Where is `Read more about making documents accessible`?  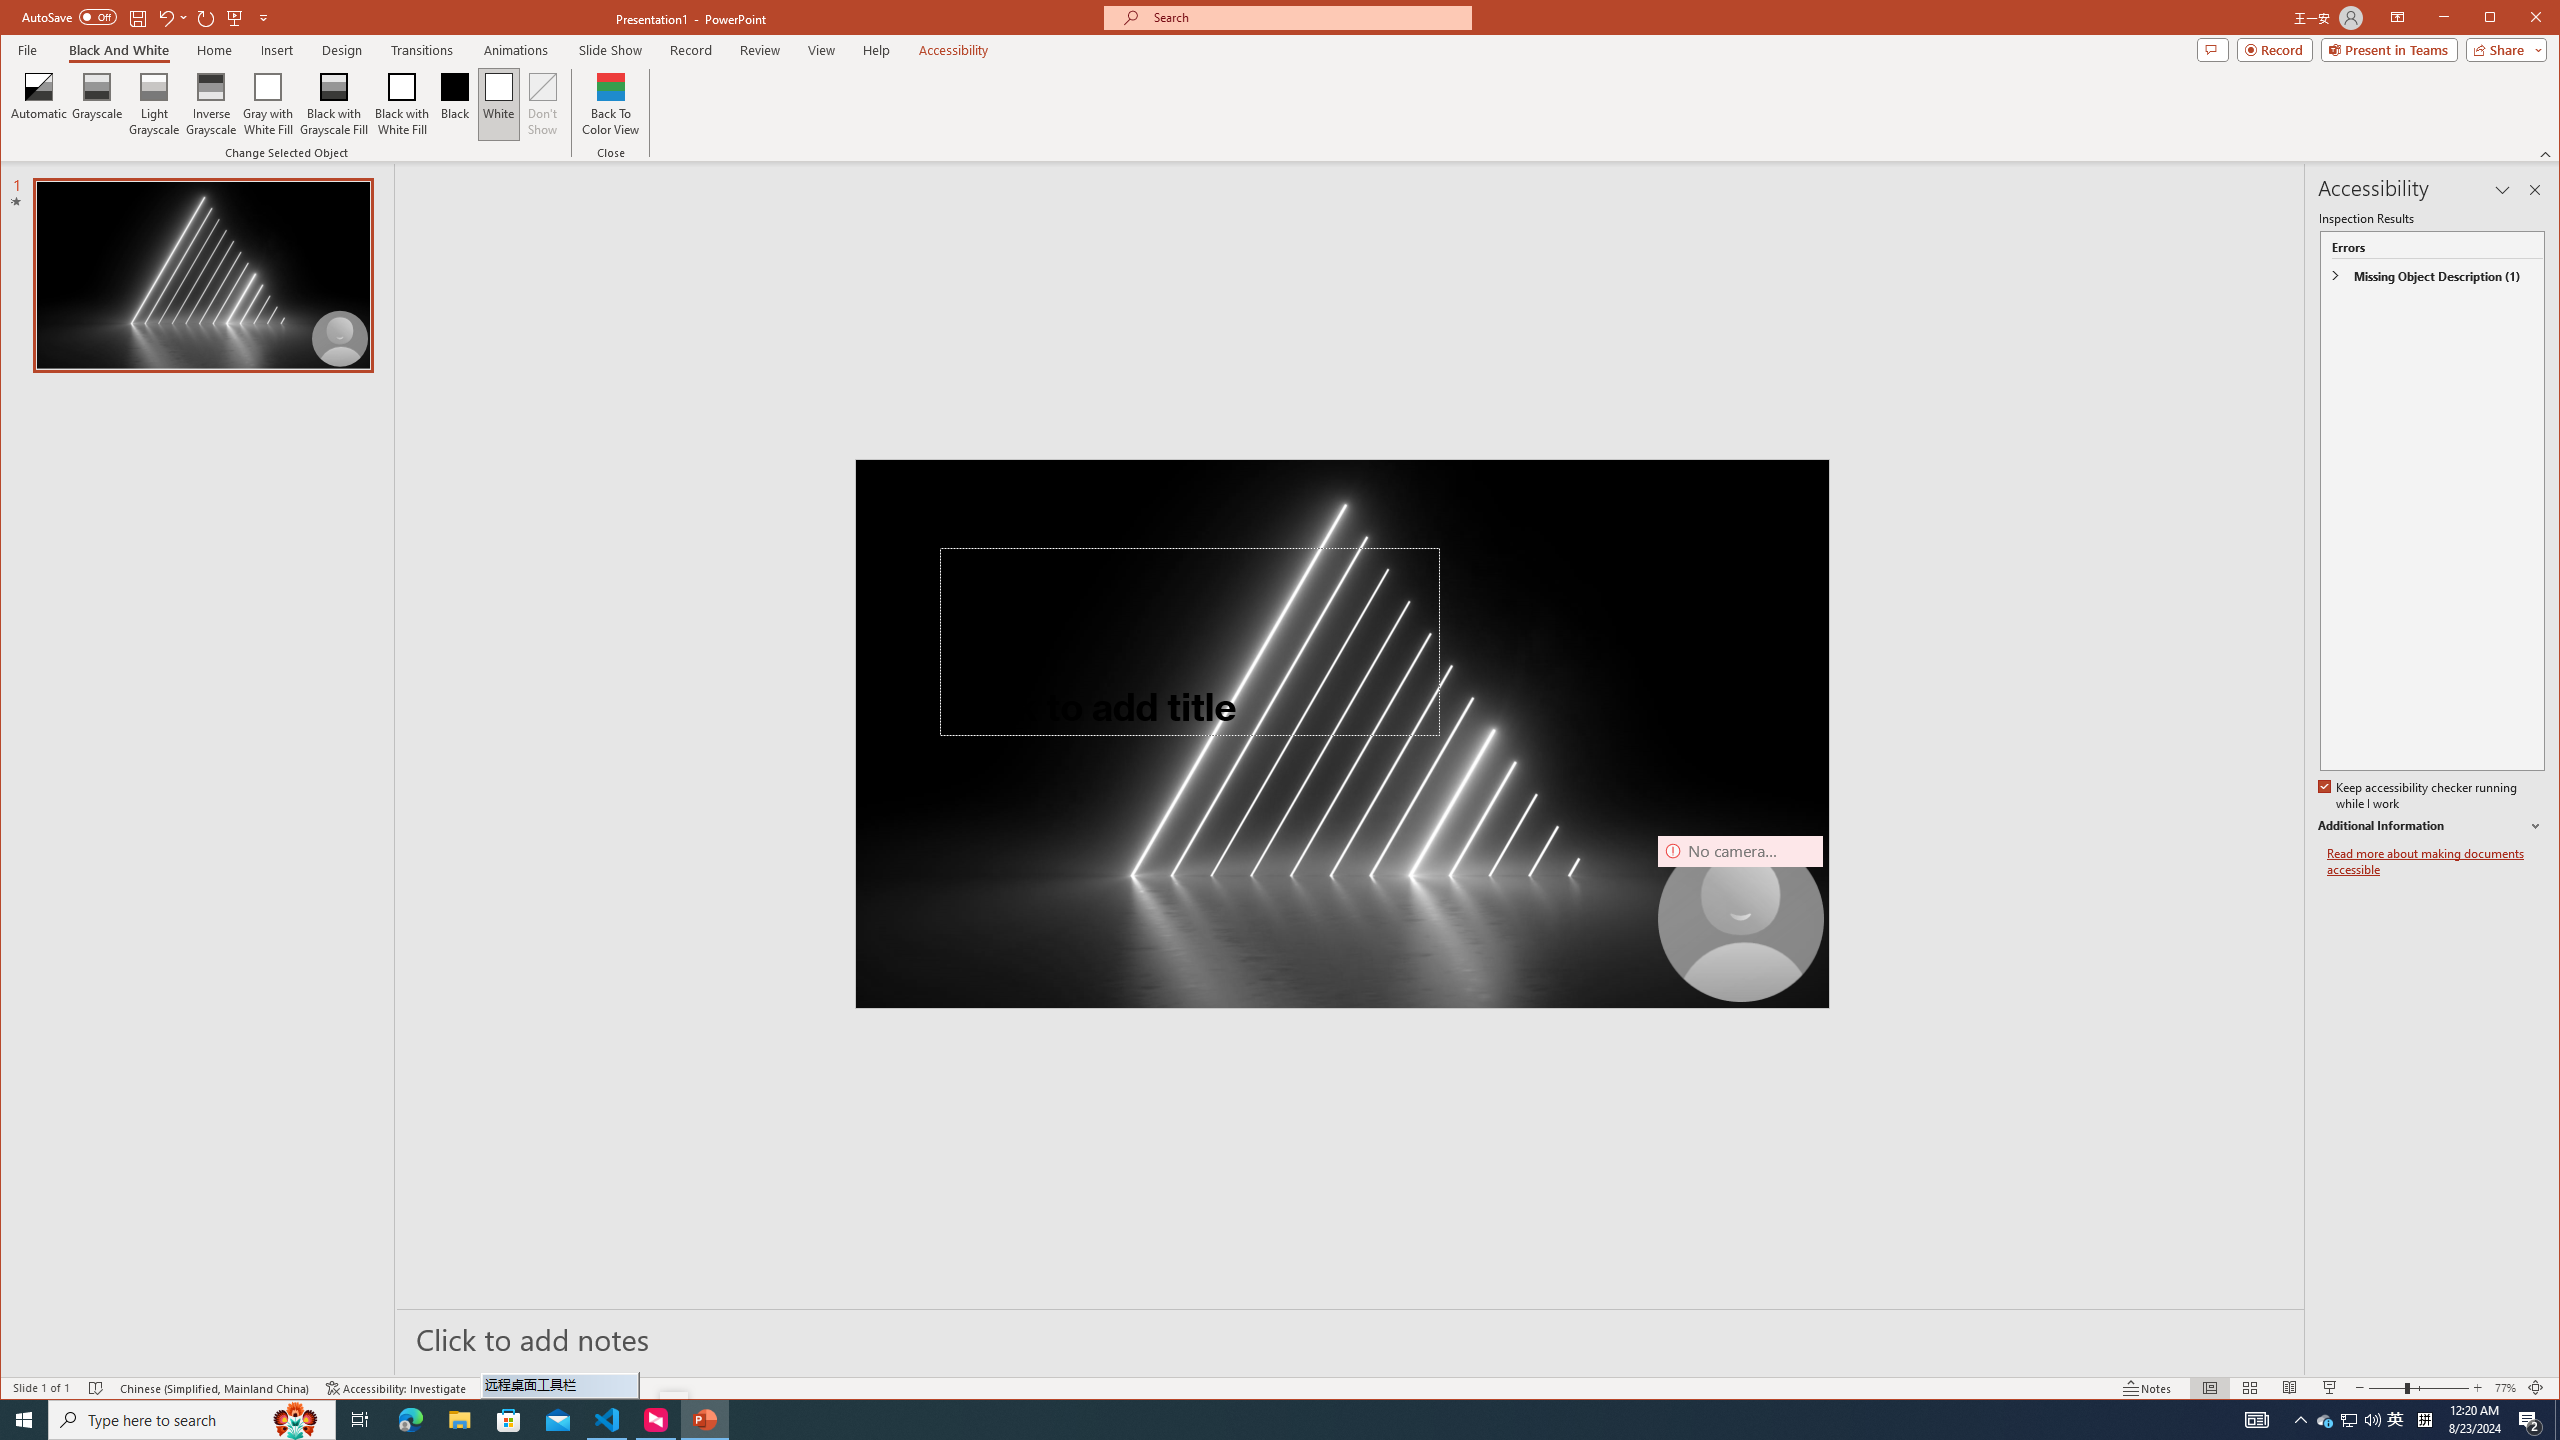 Read more about making documents accessible is located at coordinates (2436, 862).